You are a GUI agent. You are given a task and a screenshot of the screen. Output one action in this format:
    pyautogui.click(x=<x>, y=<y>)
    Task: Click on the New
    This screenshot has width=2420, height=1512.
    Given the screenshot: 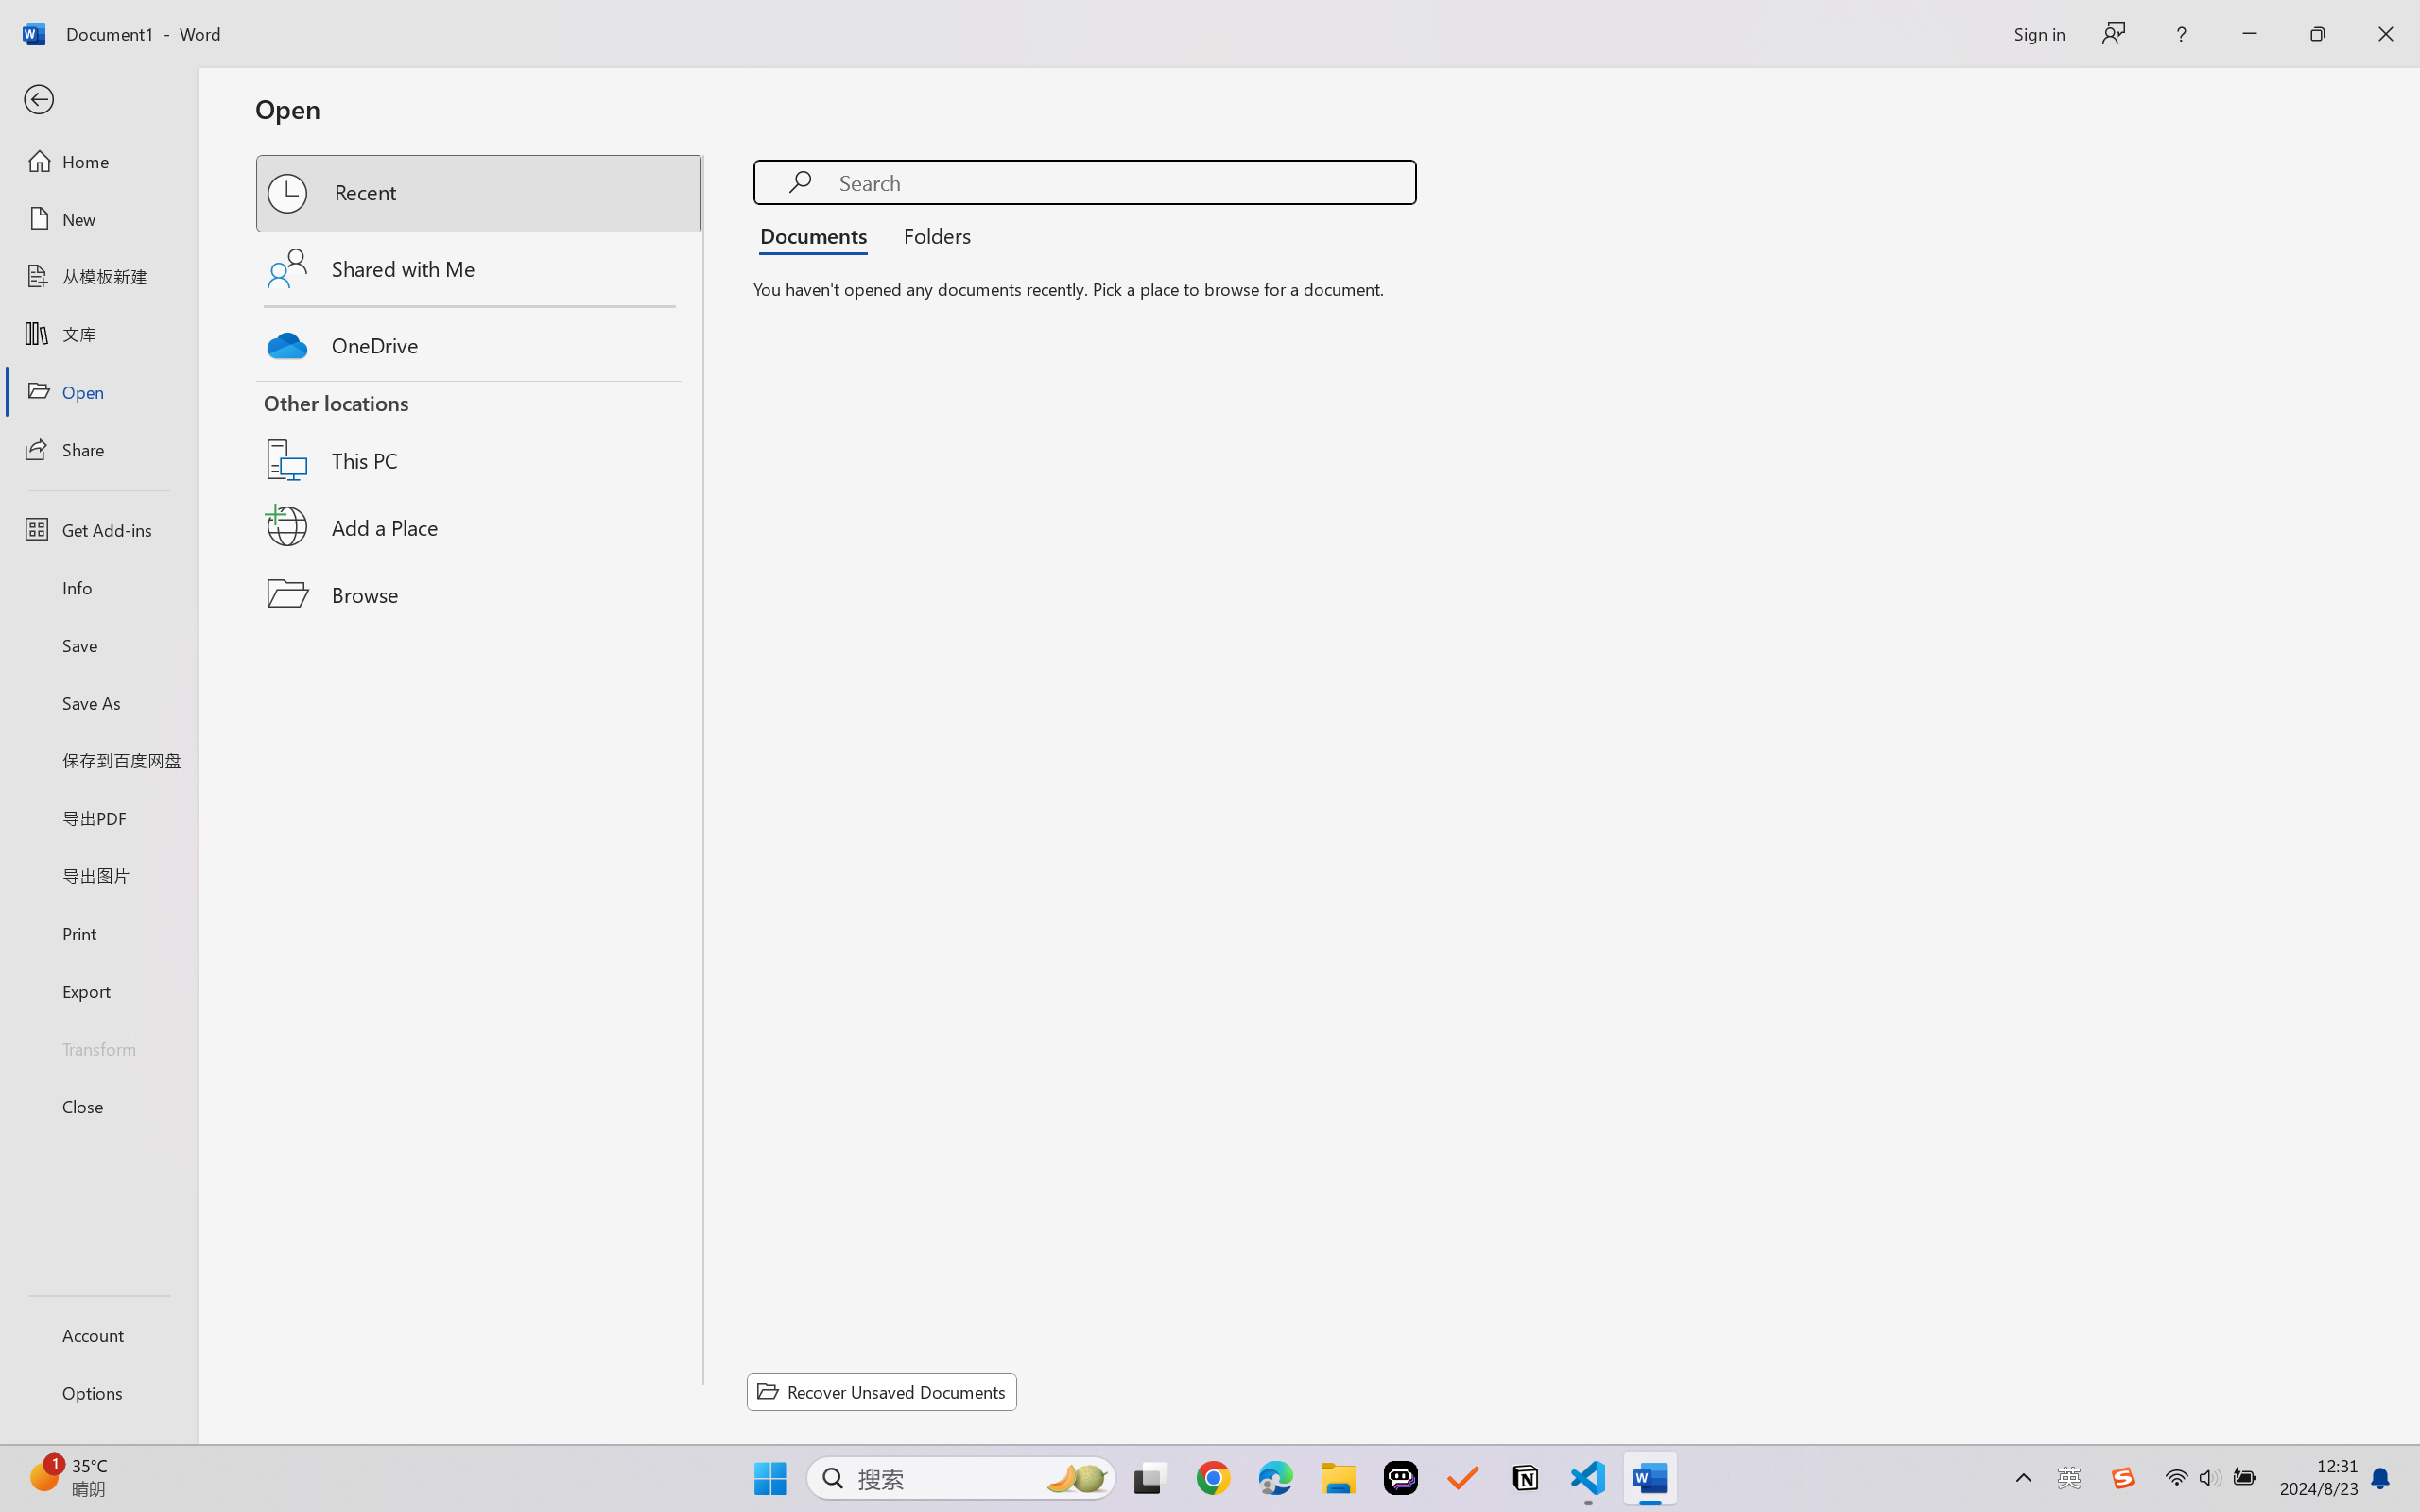 What is the action you would take?
    pyautogui.click(x=98, y=219)
    